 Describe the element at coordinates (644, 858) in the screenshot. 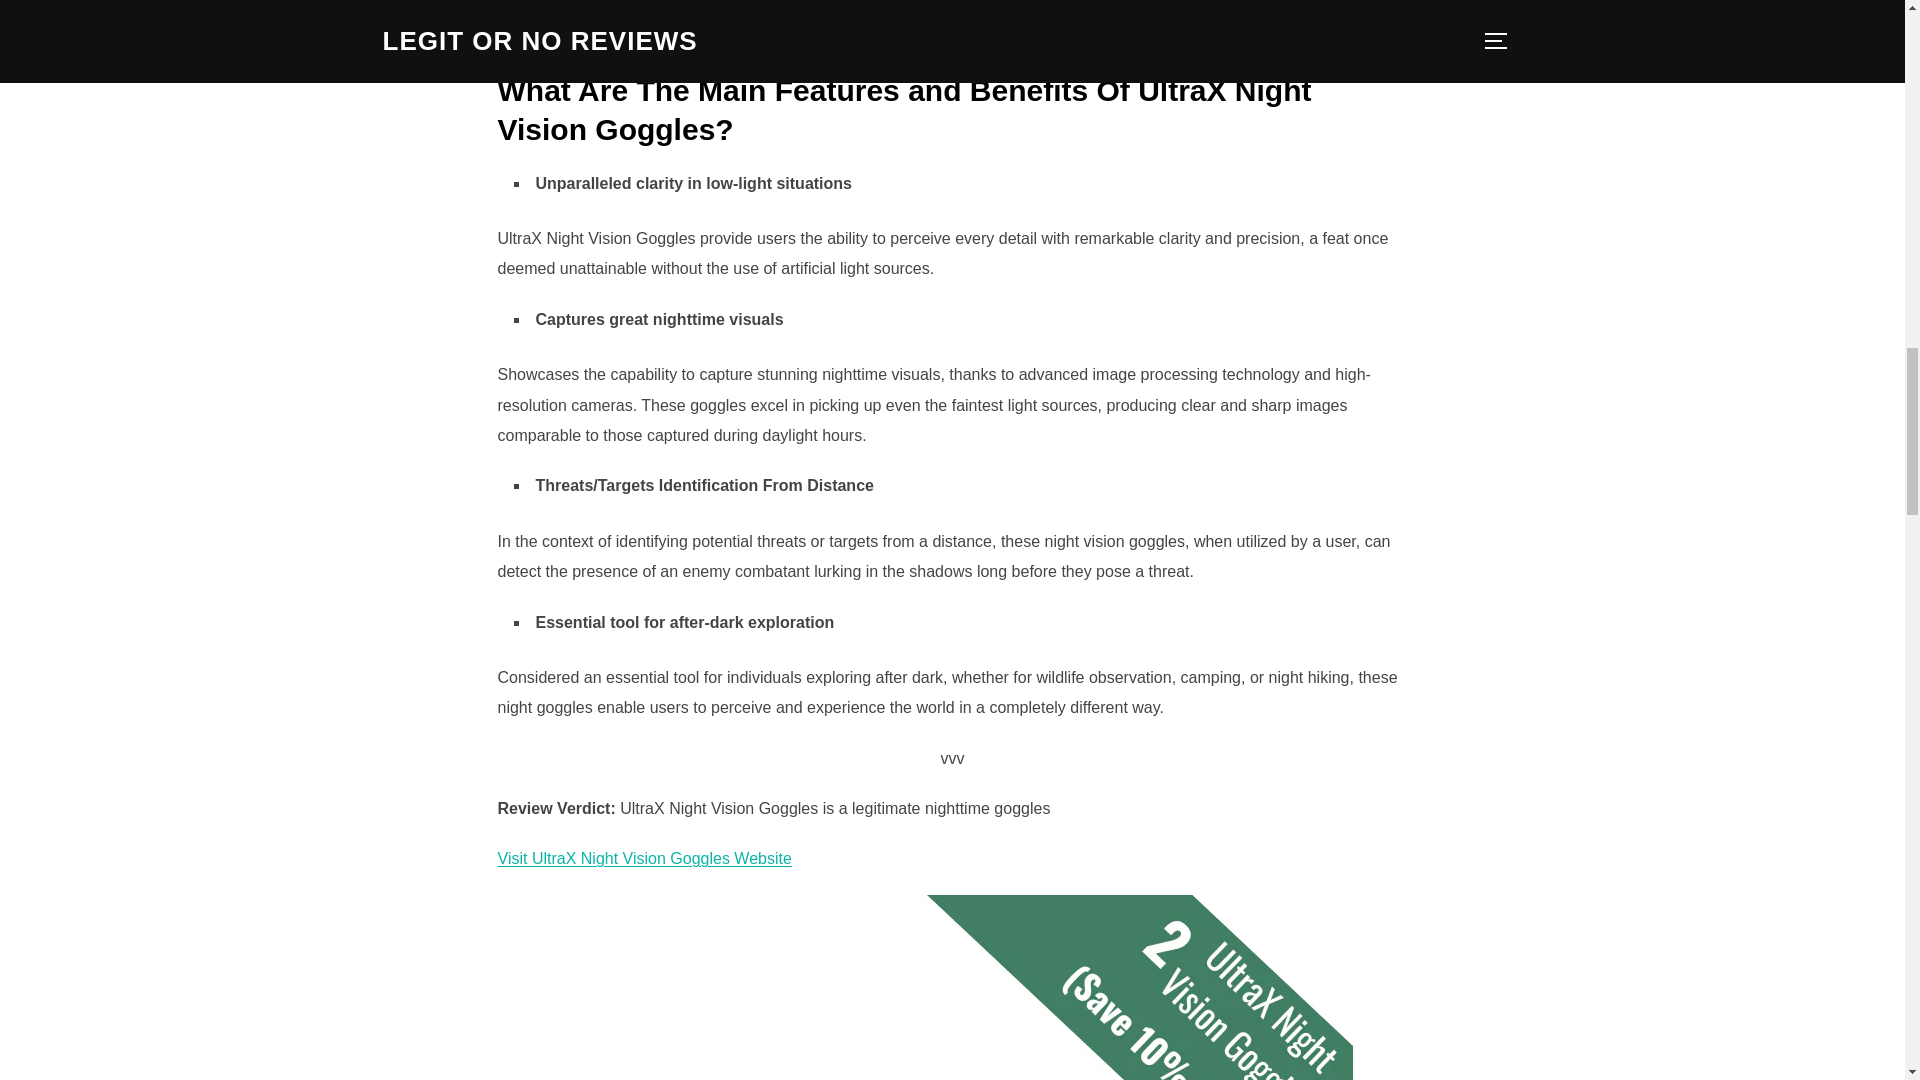

I see `Visit UltraX Night Vision Goggles Website` at that location.